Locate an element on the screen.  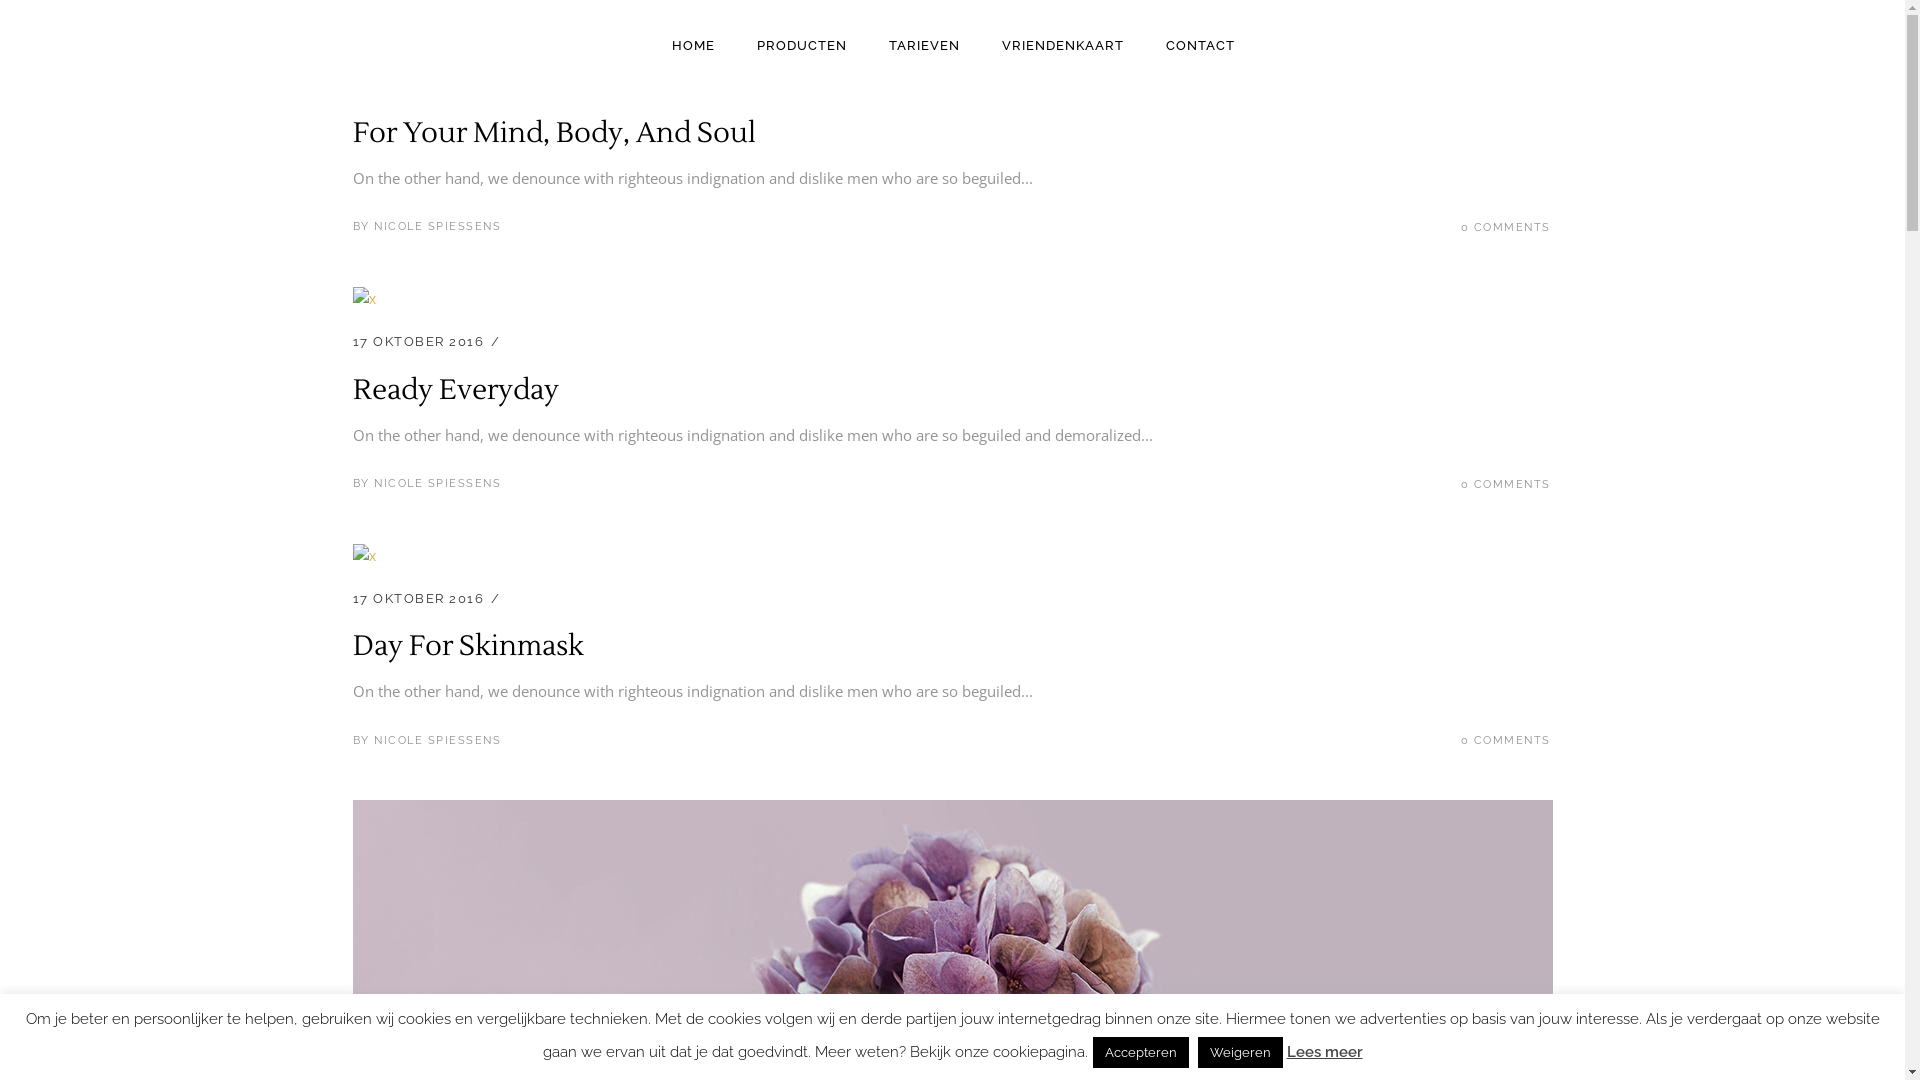
Weigeren is located at coordinates (1240, 1052).